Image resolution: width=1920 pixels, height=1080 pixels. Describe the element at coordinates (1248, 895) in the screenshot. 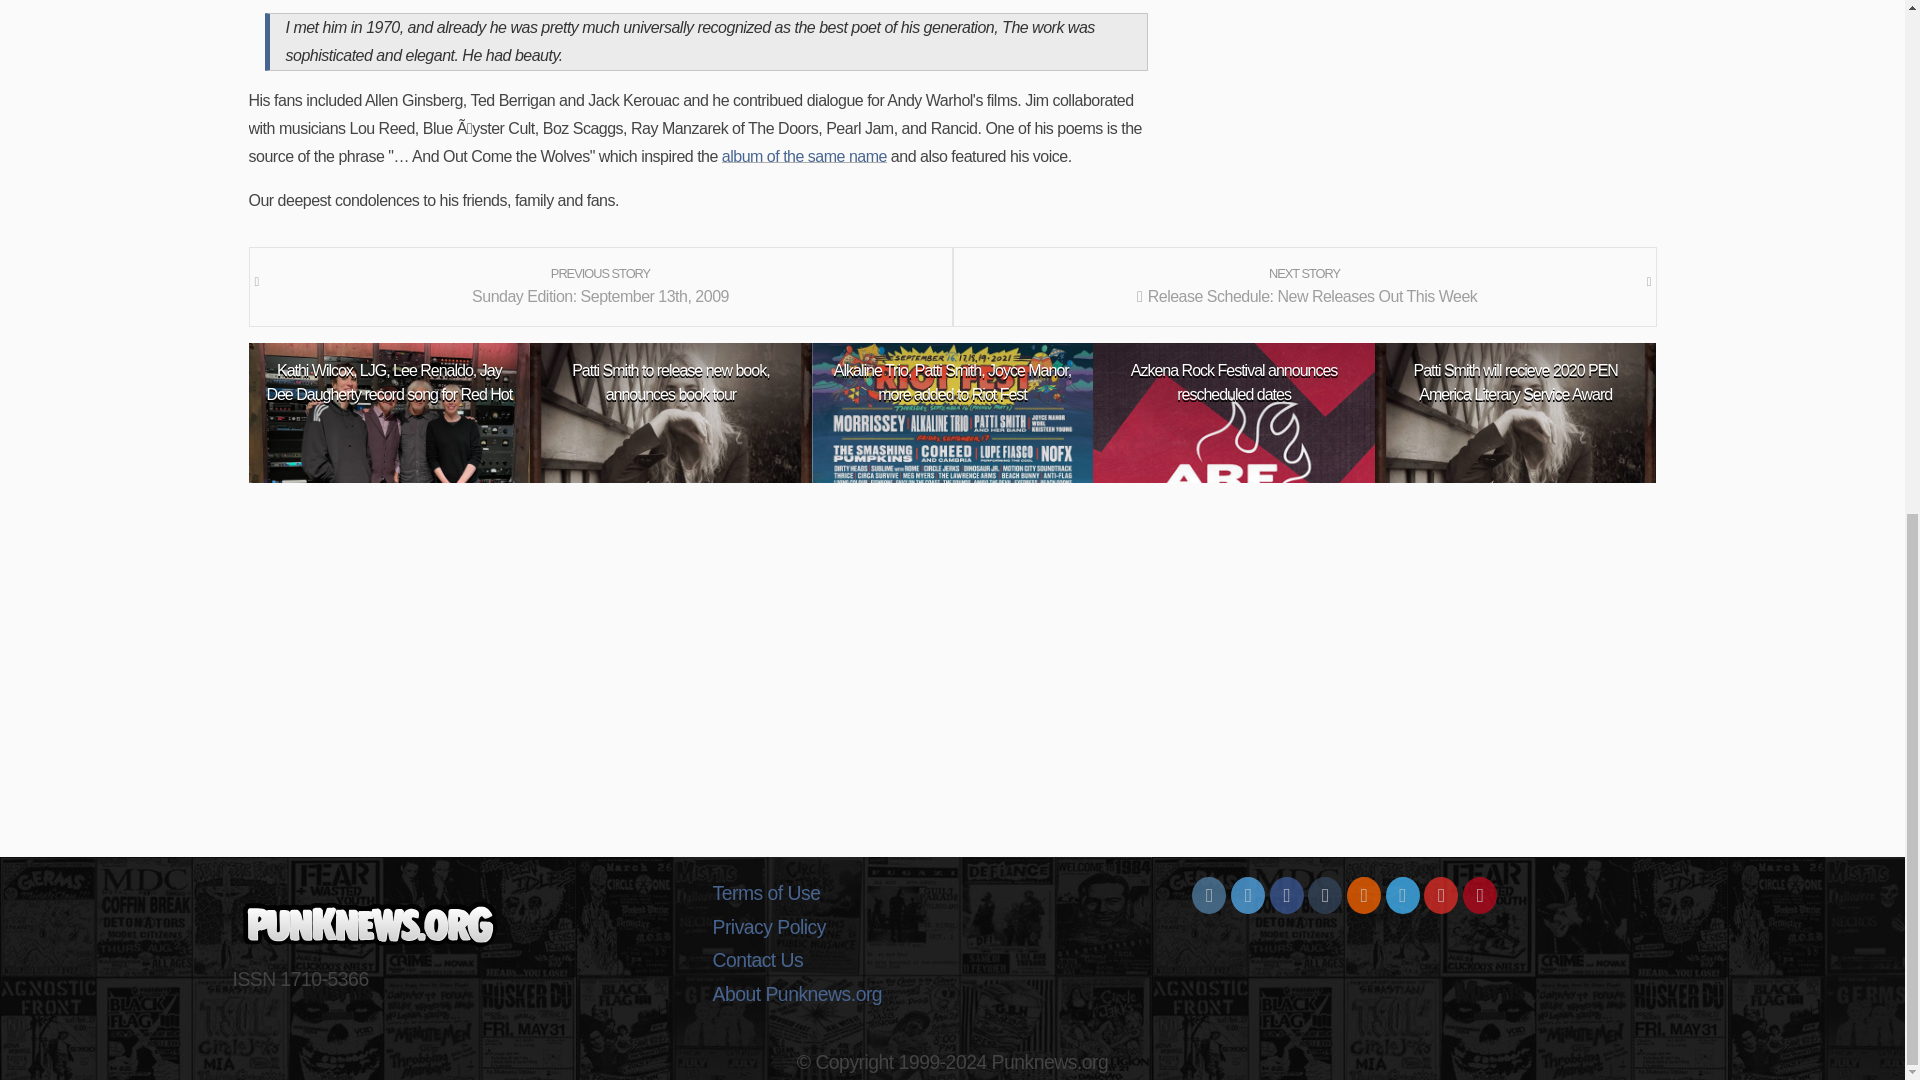

I see `Punknews.org on Twitter` at that location.